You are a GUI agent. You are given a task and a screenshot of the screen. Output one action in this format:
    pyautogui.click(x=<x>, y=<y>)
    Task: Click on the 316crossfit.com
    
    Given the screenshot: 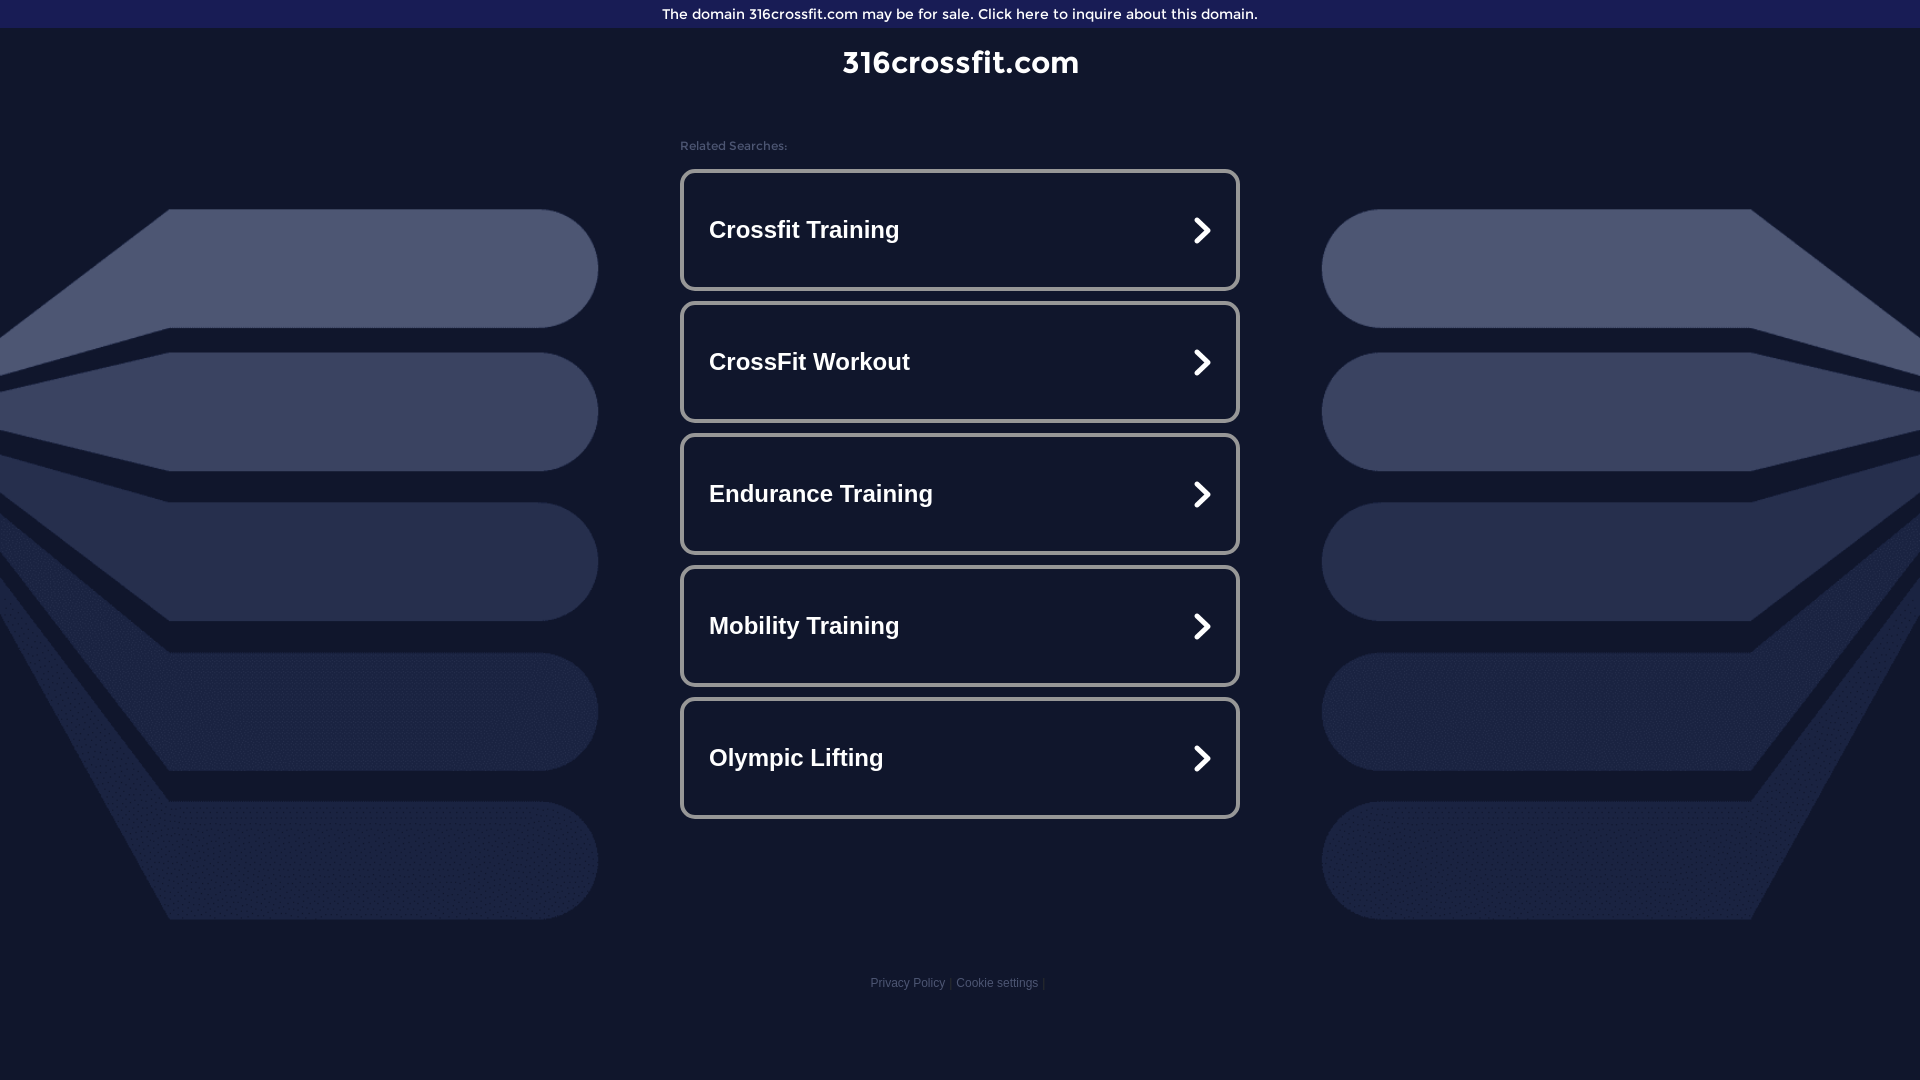 What is the action you would take?
    pyautogui.click(x=960, y=62)
    